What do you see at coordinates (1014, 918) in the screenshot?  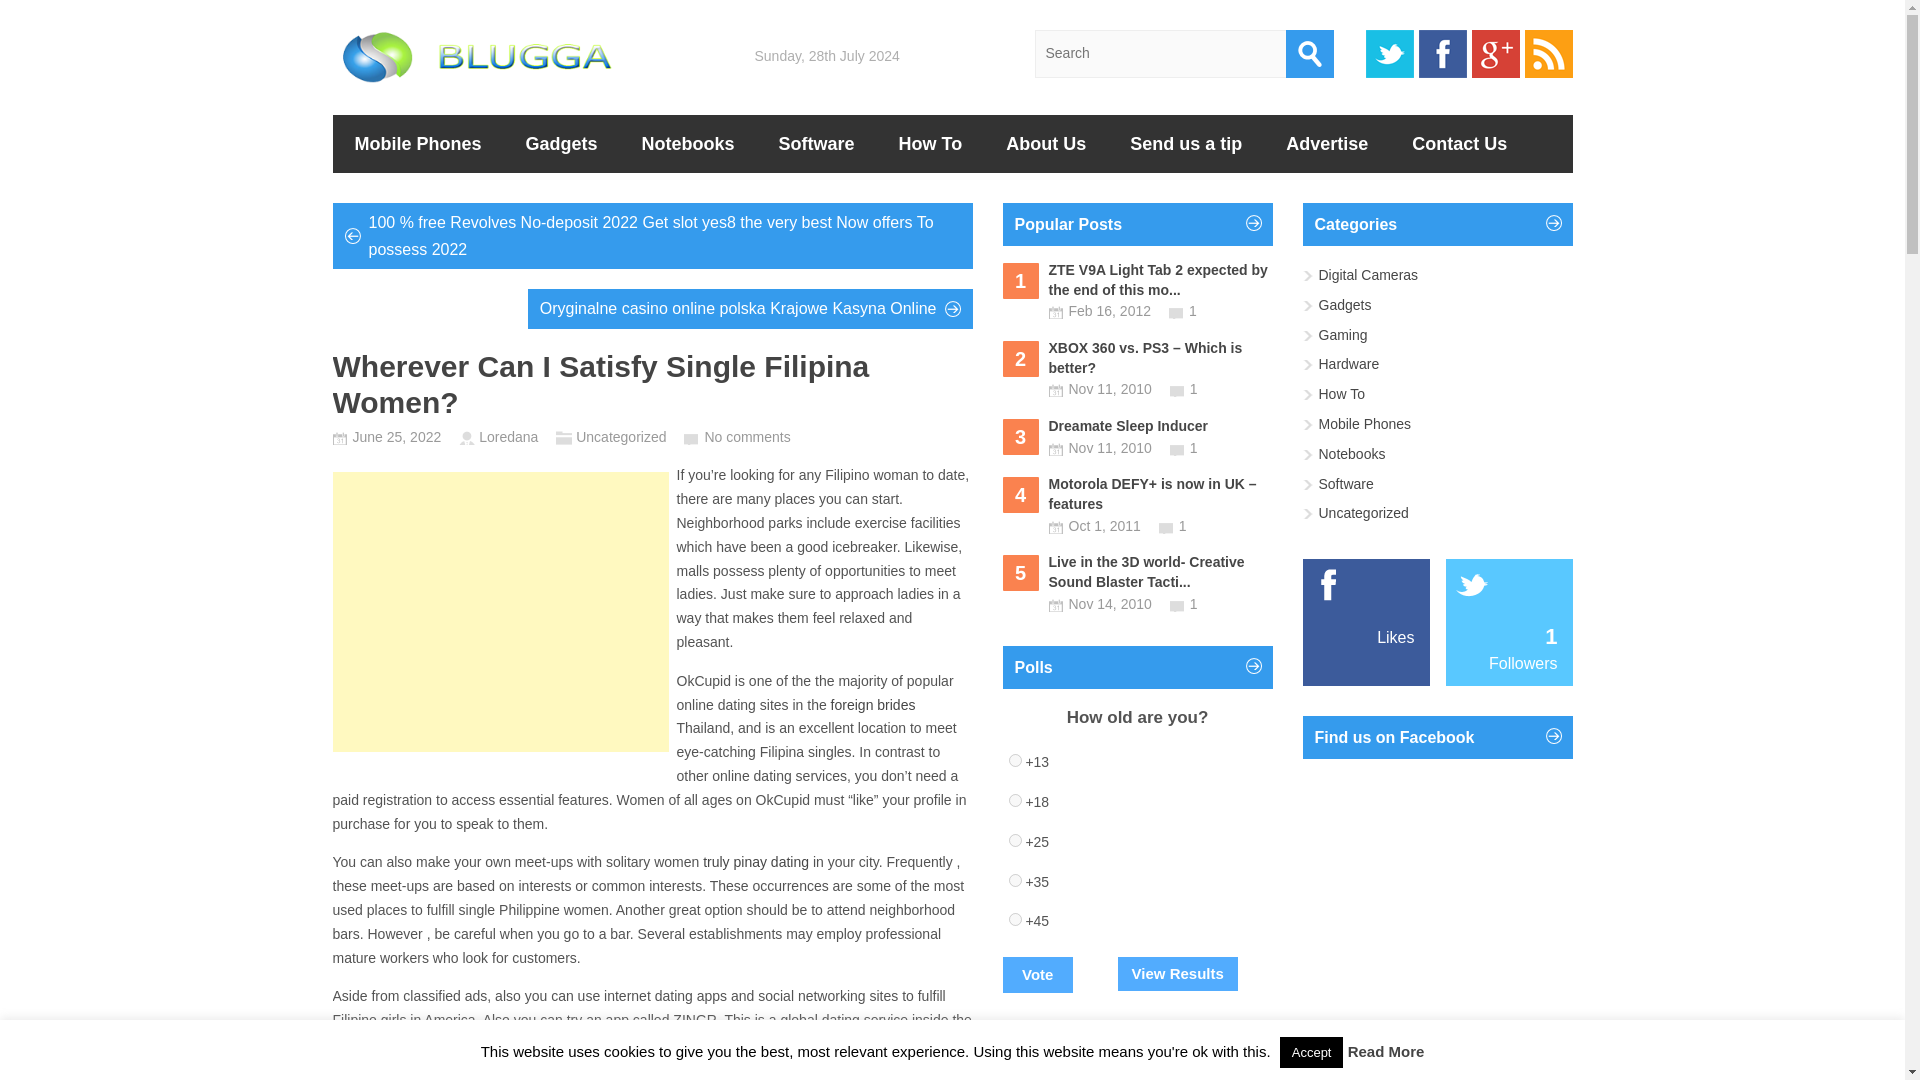 I see `18` at bounding box center [1014, 918].